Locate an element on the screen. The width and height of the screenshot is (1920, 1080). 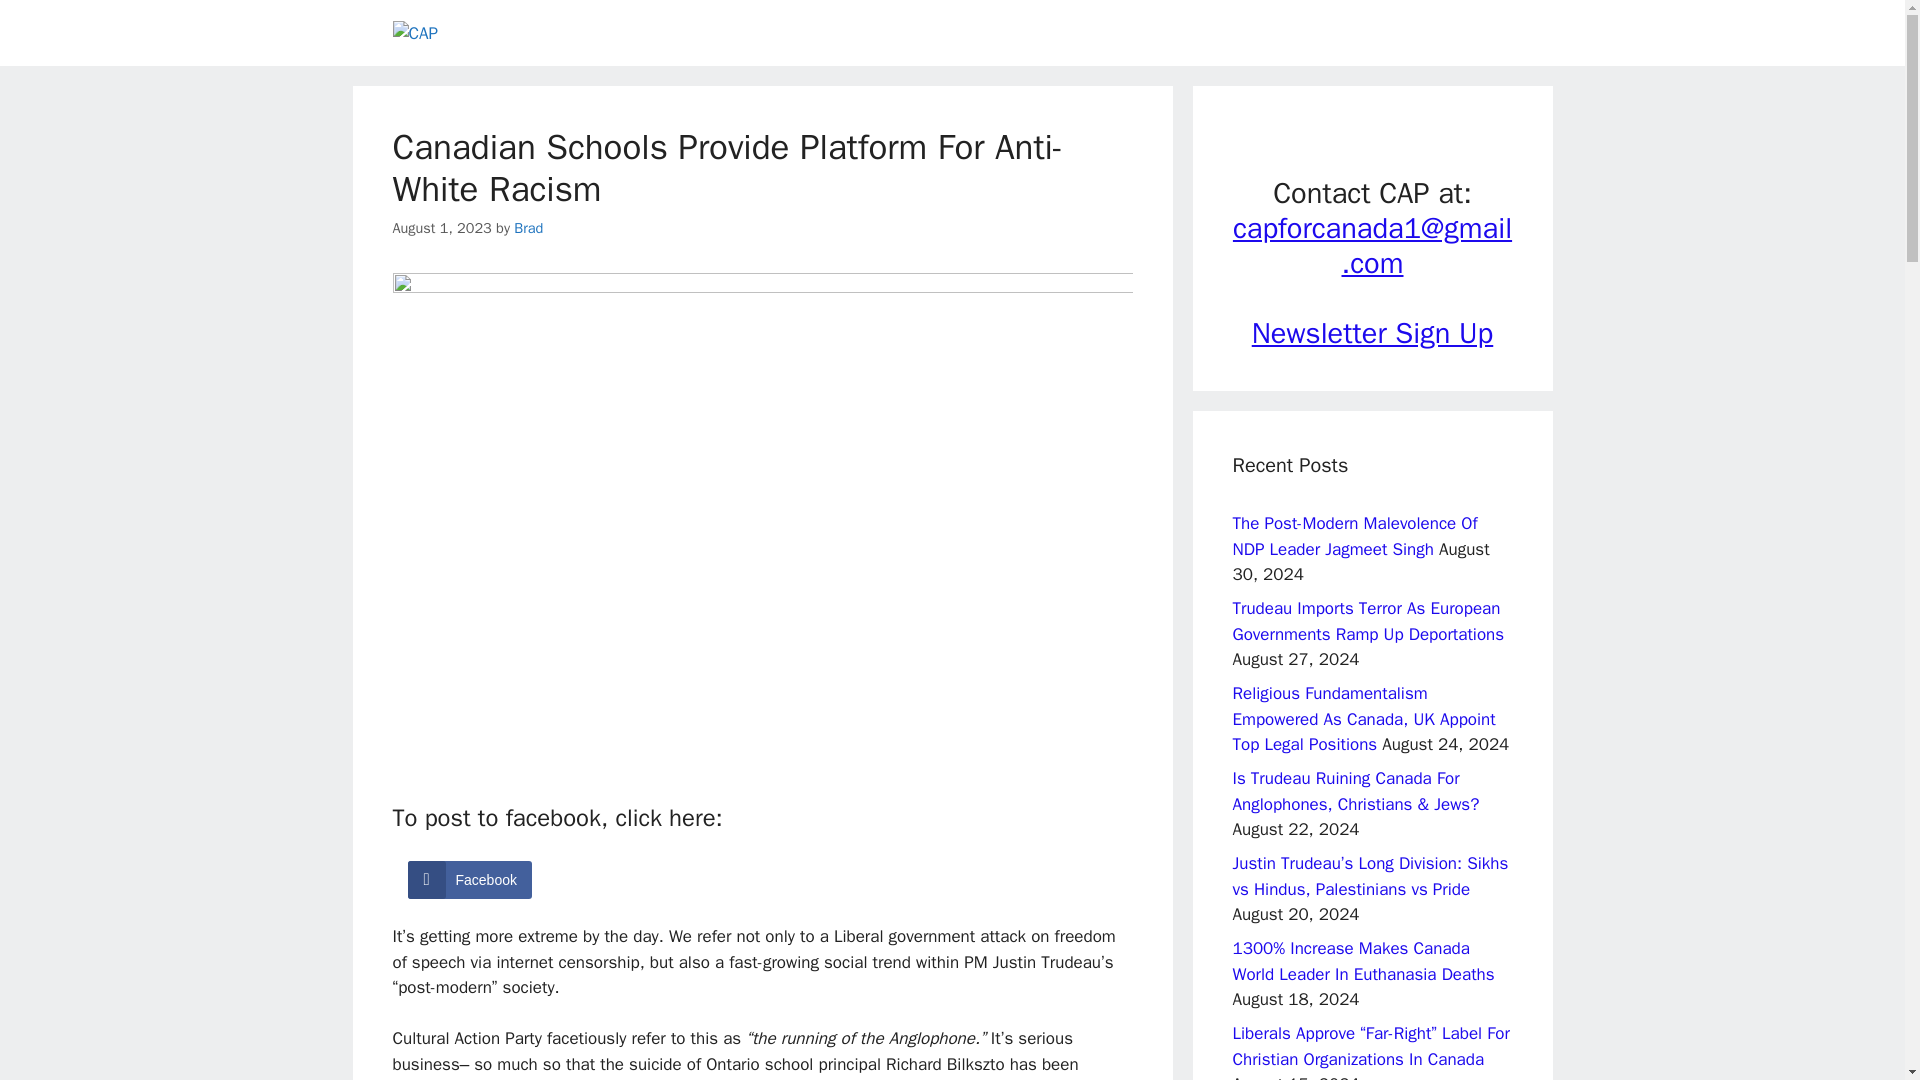
Brad is located at coordinates (528, 228).